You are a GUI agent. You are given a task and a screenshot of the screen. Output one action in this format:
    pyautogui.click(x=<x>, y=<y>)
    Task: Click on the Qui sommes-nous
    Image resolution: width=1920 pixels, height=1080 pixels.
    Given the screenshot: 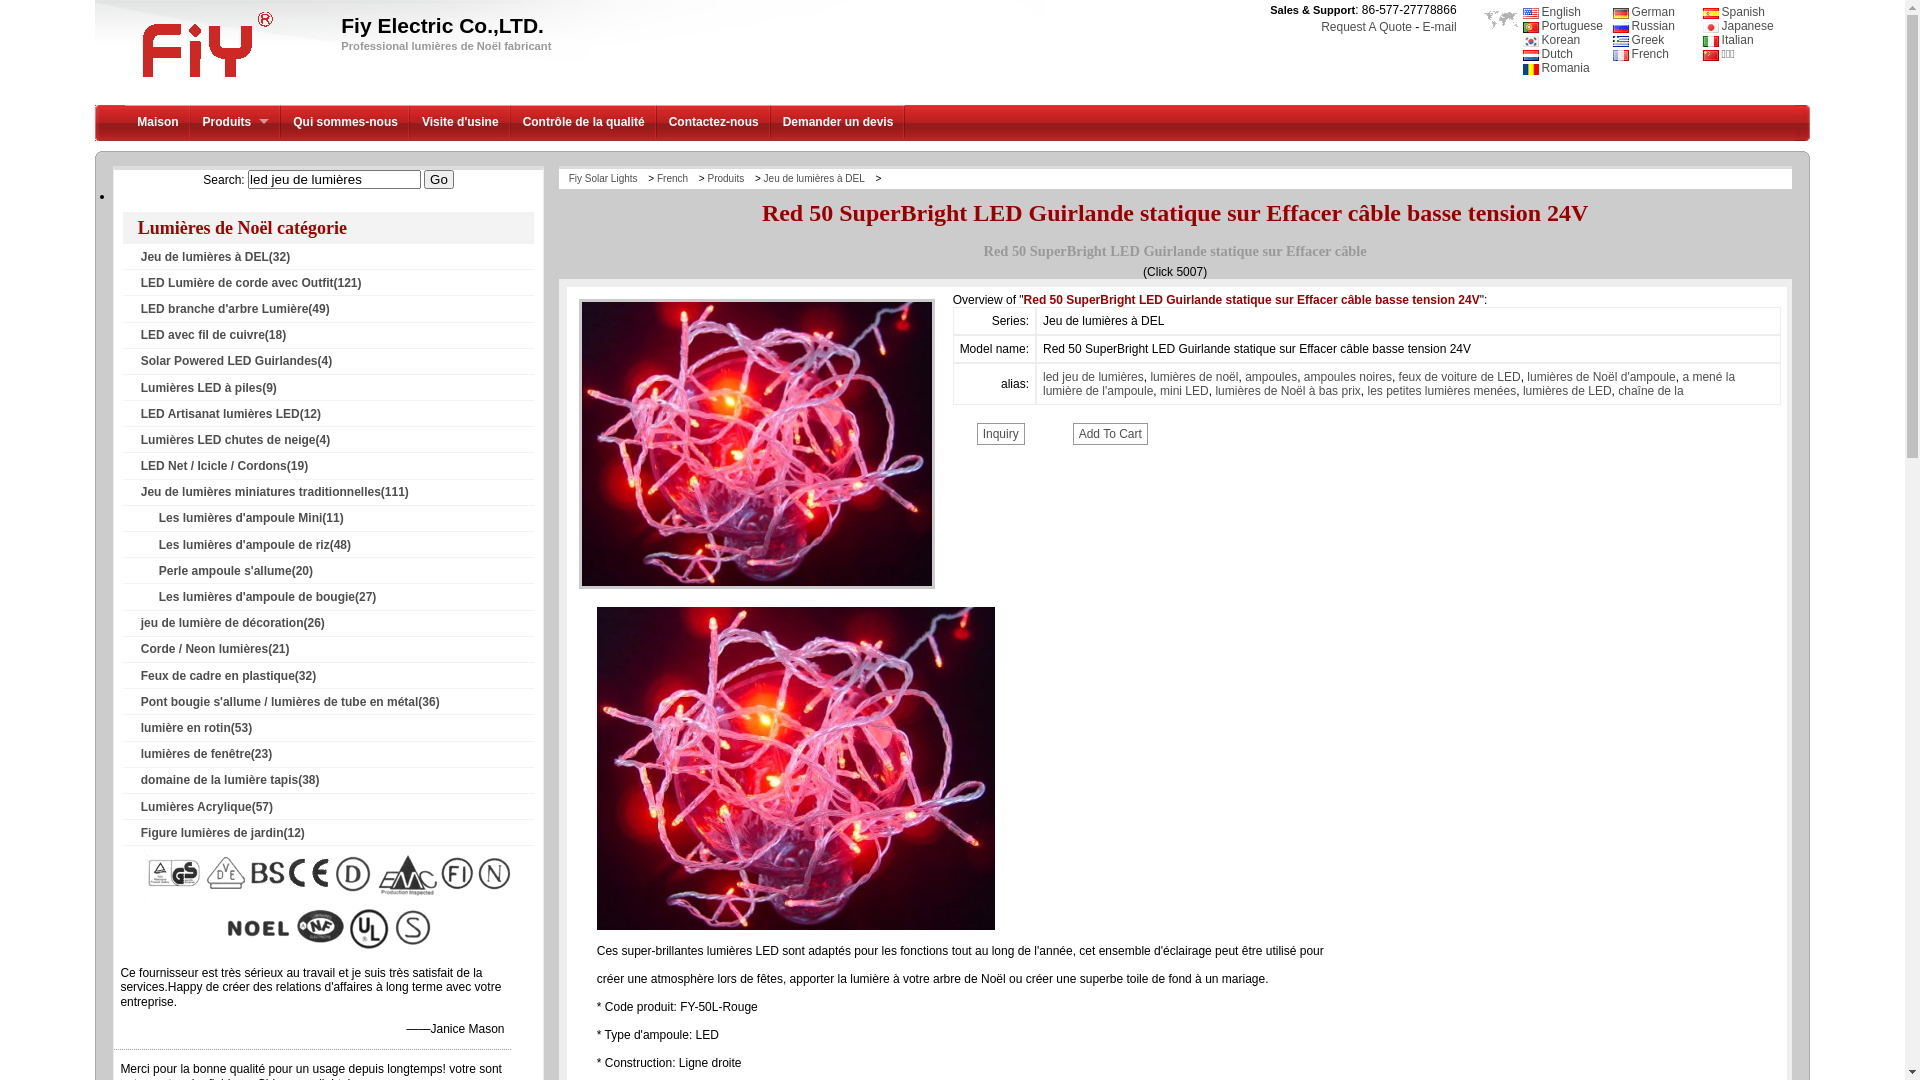 What is the action you would take?
    pyautogui.click(x=346, y=122)
    